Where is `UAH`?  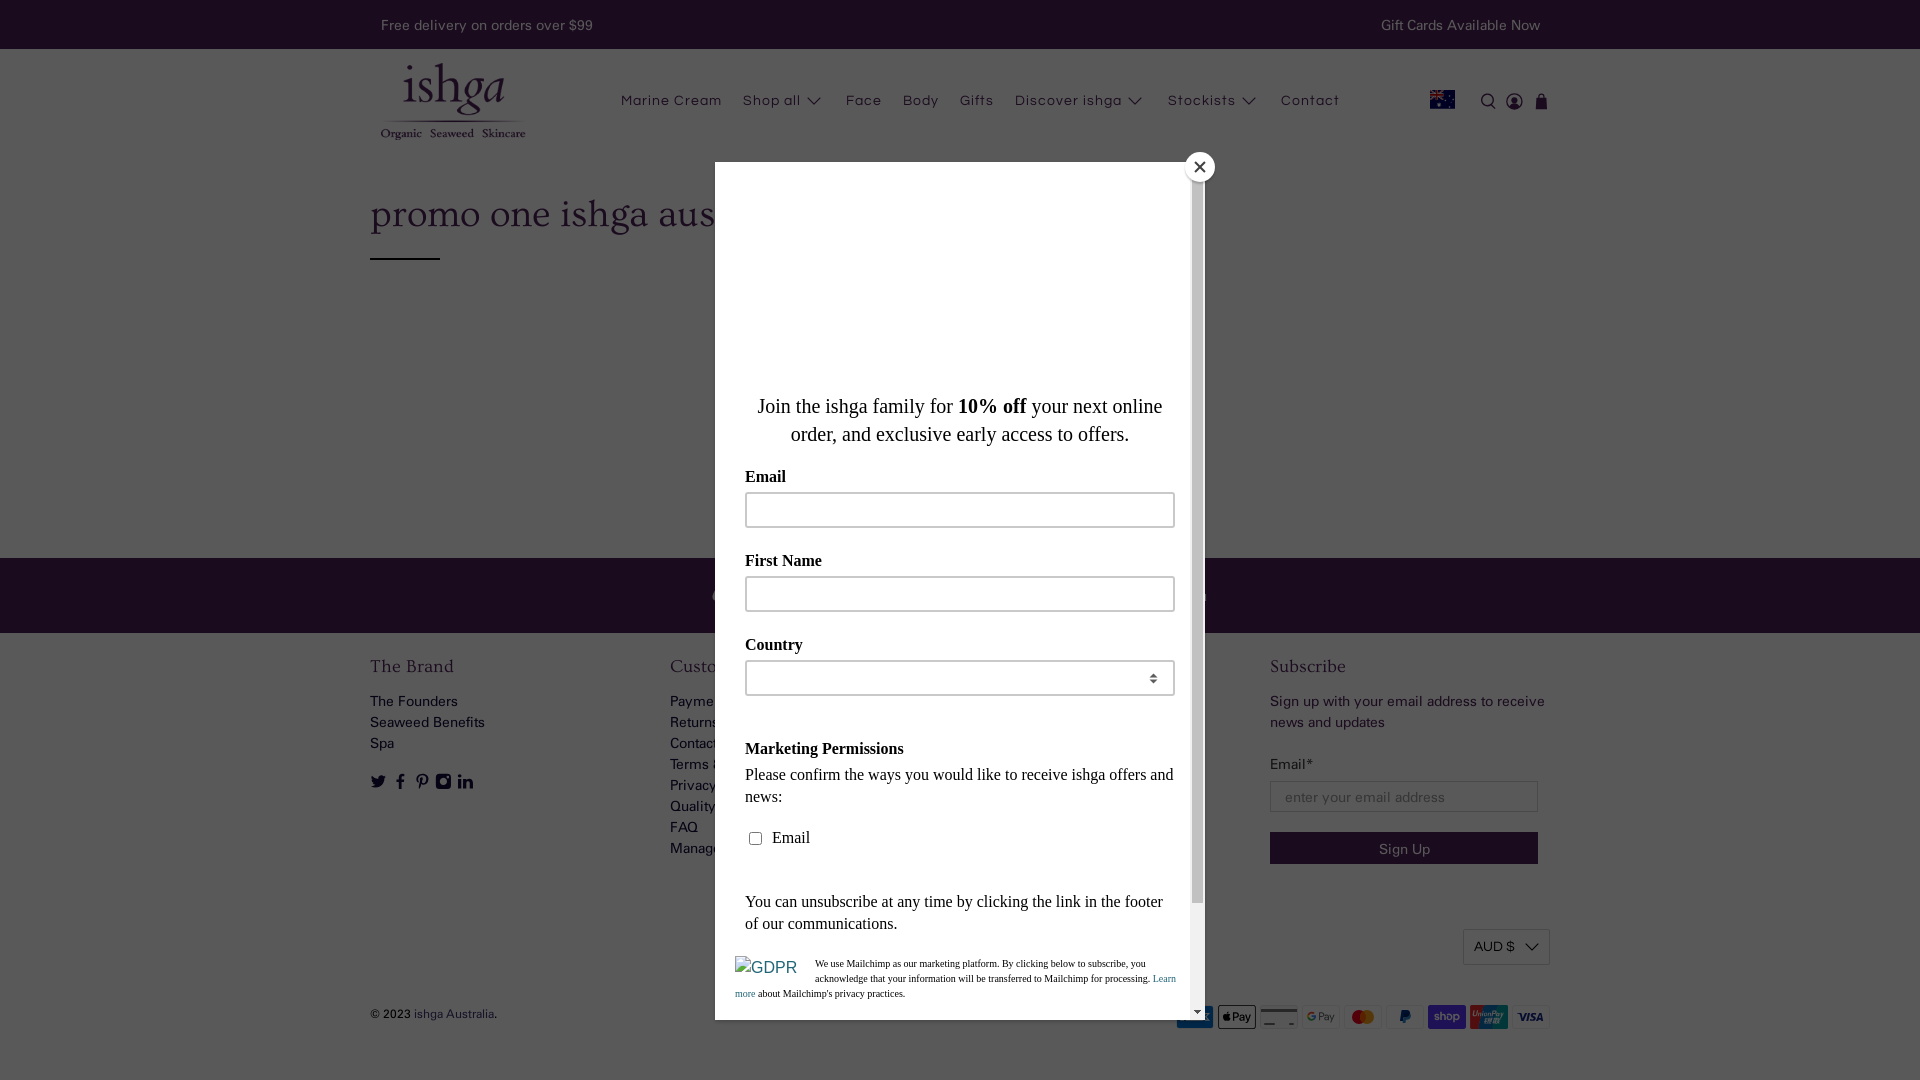
UAH is located at coordinates (1506, 493).